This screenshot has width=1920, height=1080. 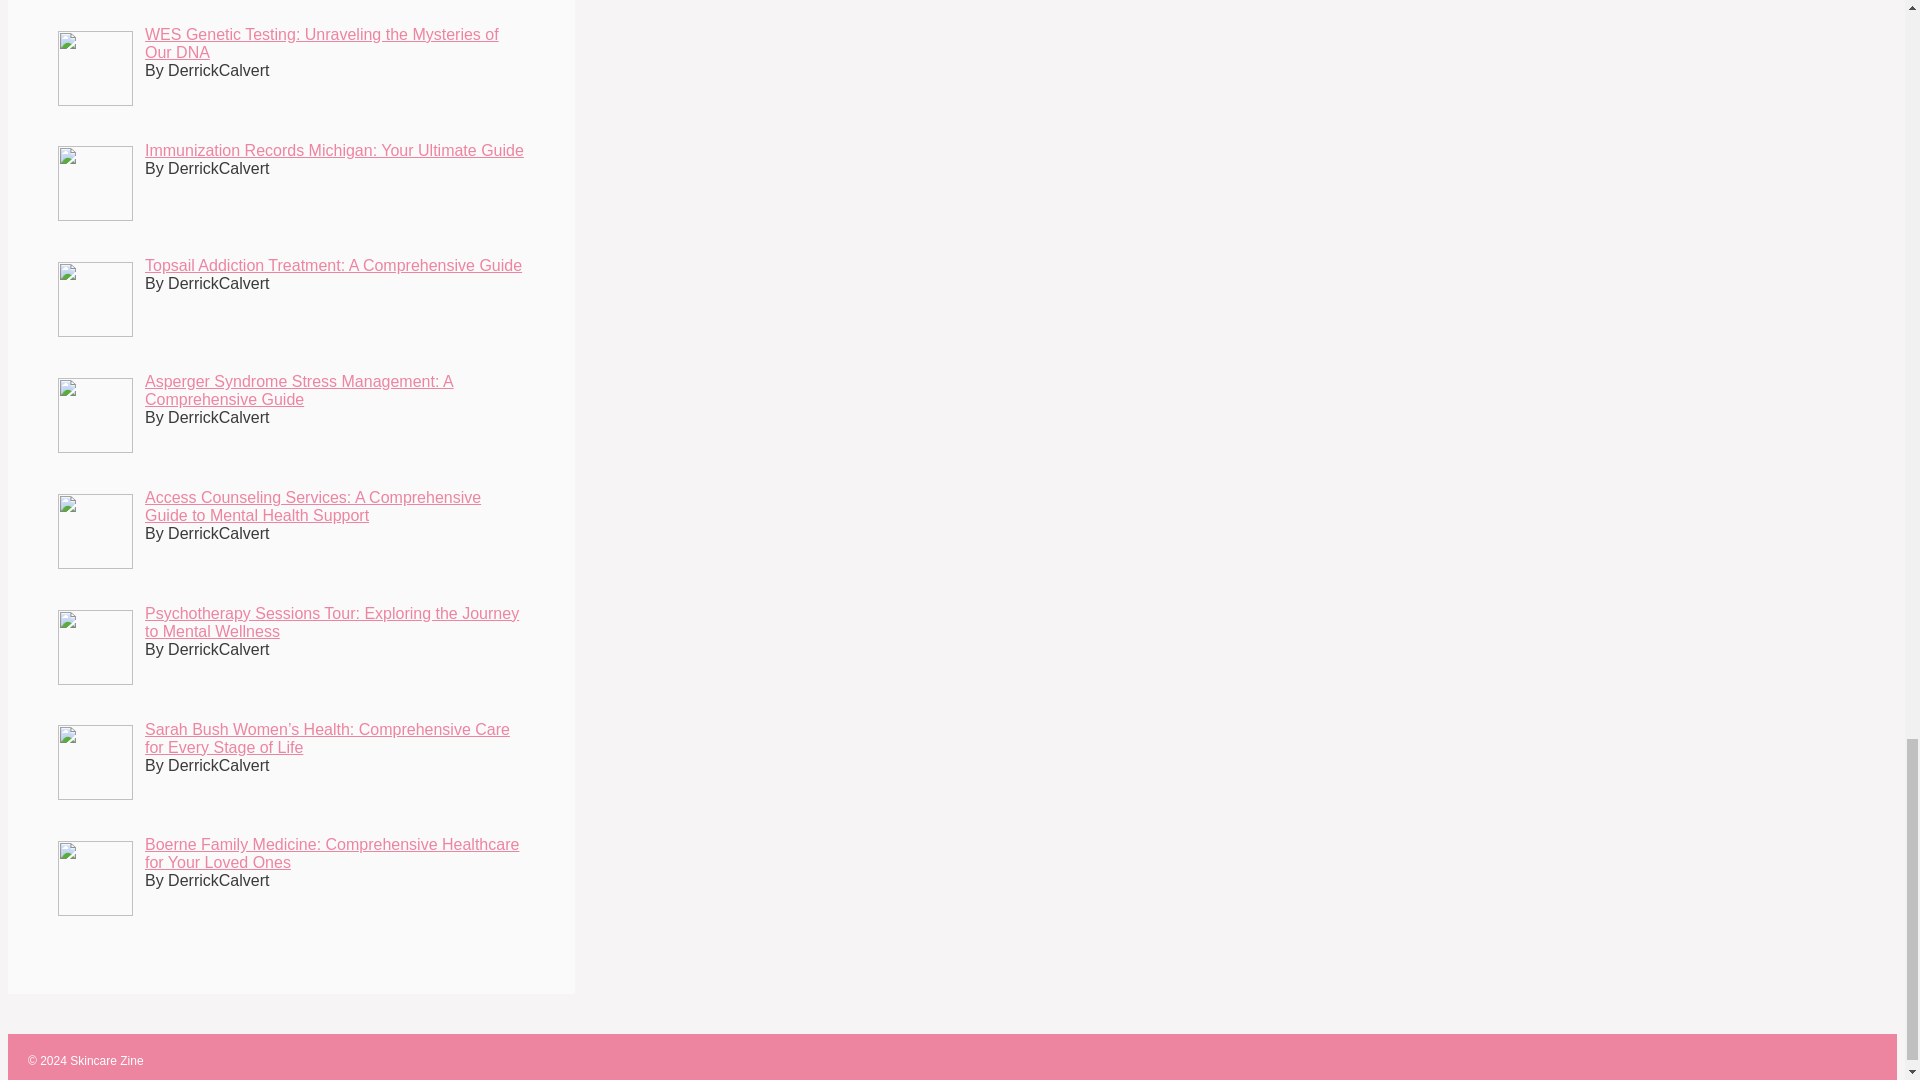 I want to click on Topsail Addiction Treatment: A Comprehensive Guide, so click(x=334, y=266).